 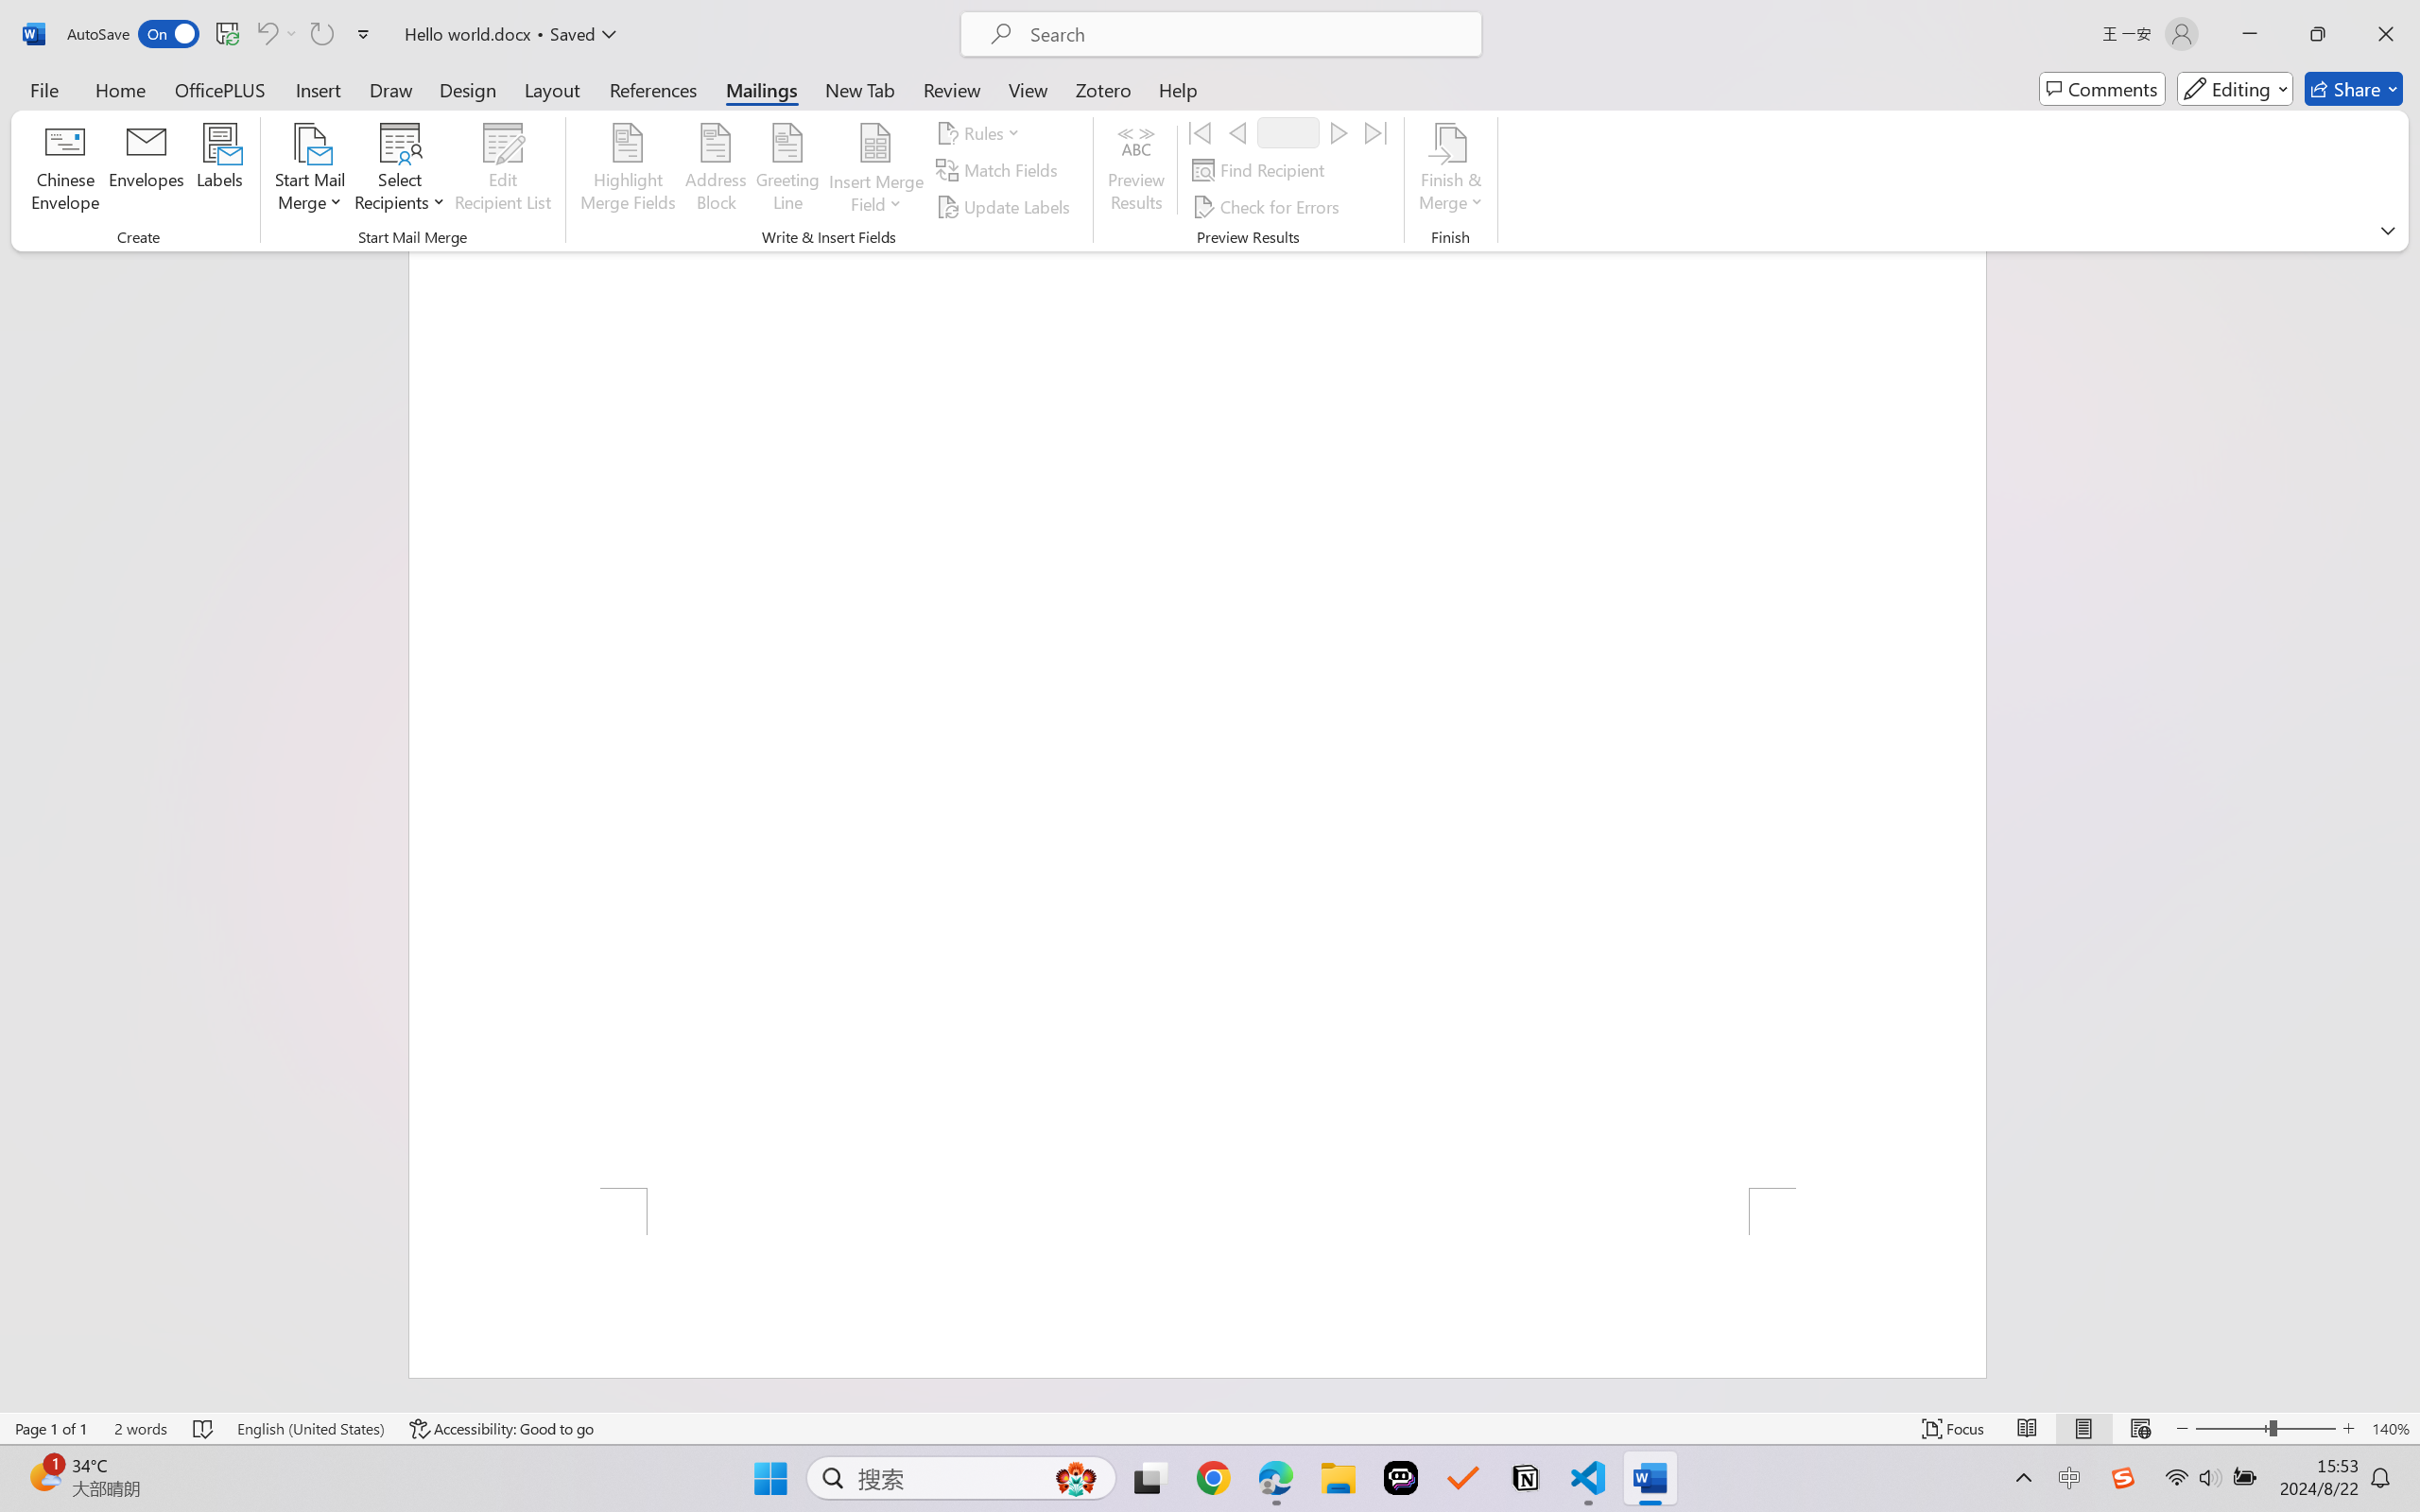 I want to click on Layout, so click(x=552, y=89).